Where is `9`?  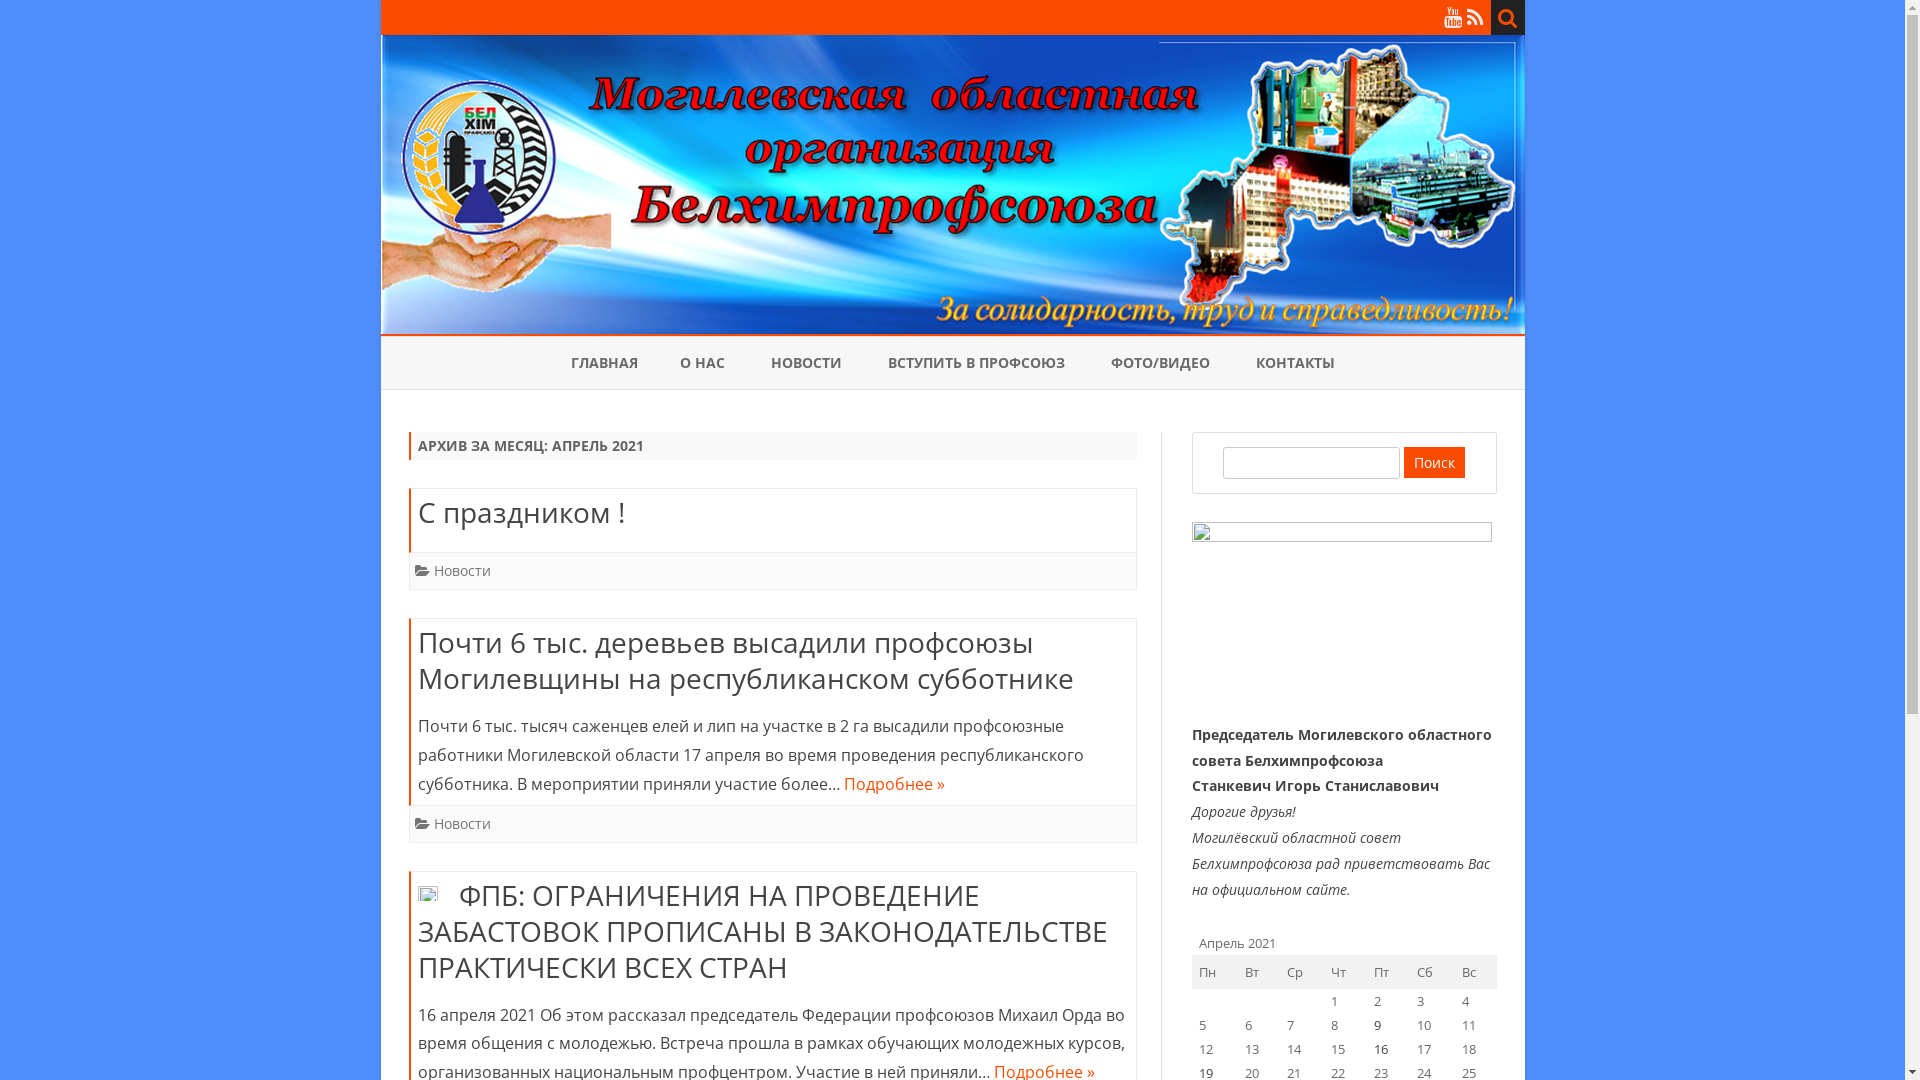
9 is located at coordinates (1378, 1025).